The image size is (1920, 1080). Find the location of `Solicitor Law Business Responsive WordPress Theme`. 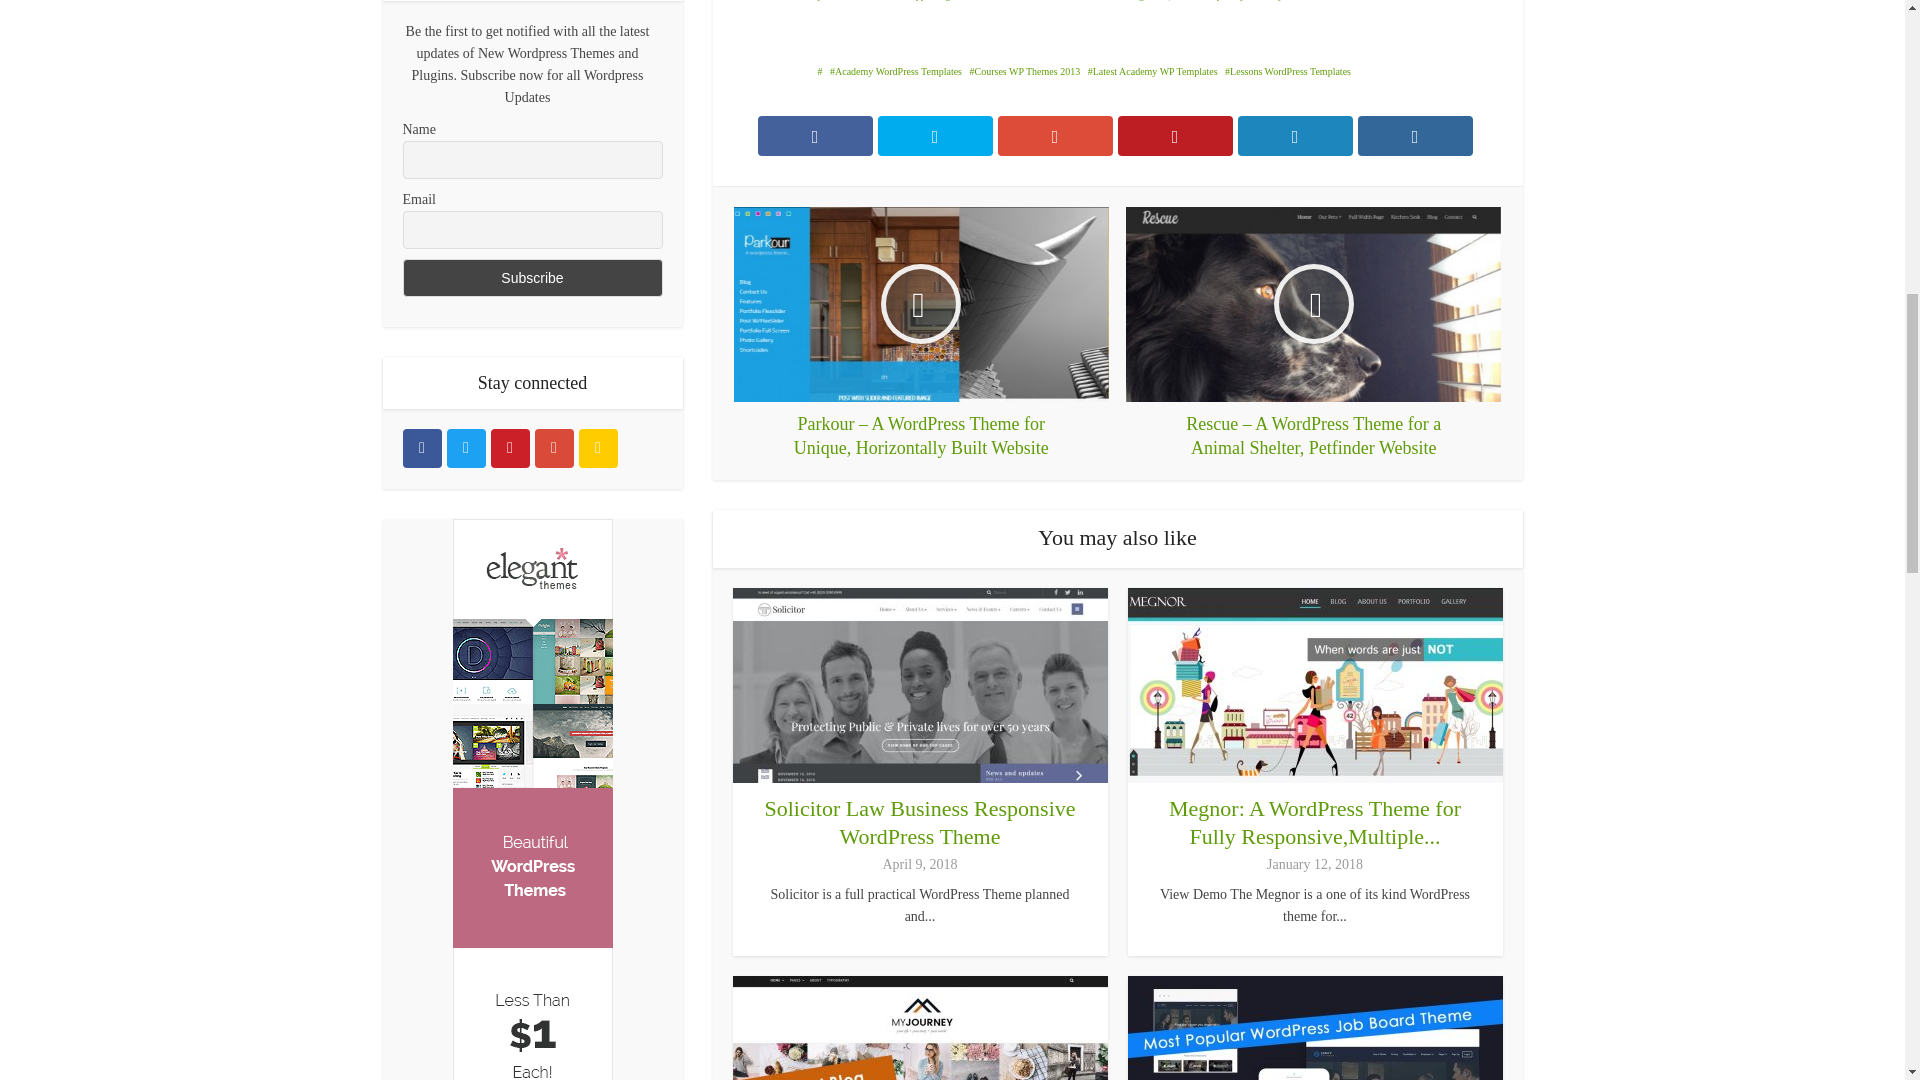

Solicitor Law Business Responsive WordPress Theme is located at coordinates (920, 822).